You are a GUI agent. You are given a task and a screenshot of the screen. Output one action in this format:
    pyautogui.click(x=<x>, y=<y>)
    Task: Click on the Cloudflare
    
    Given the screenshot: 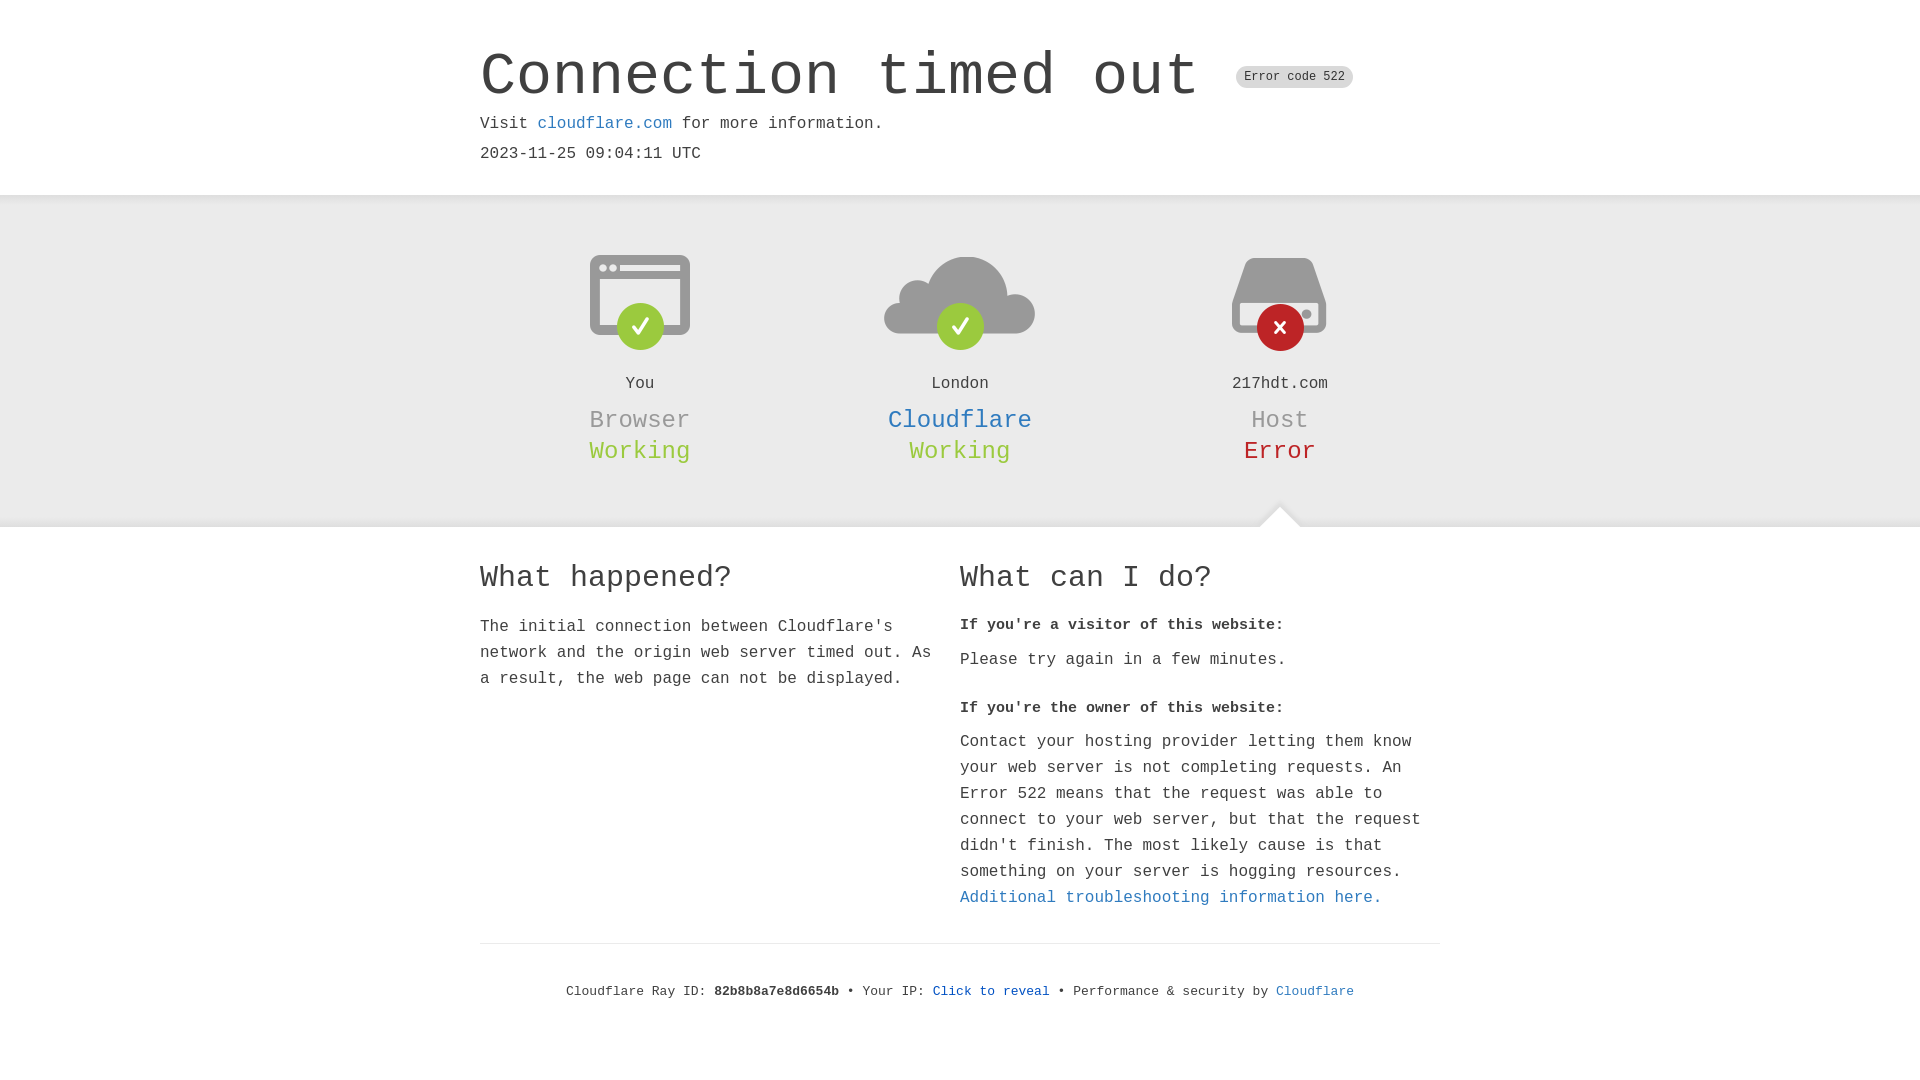 What is the action you would take?
    pyautogui.click(x=1315, y=992)
    